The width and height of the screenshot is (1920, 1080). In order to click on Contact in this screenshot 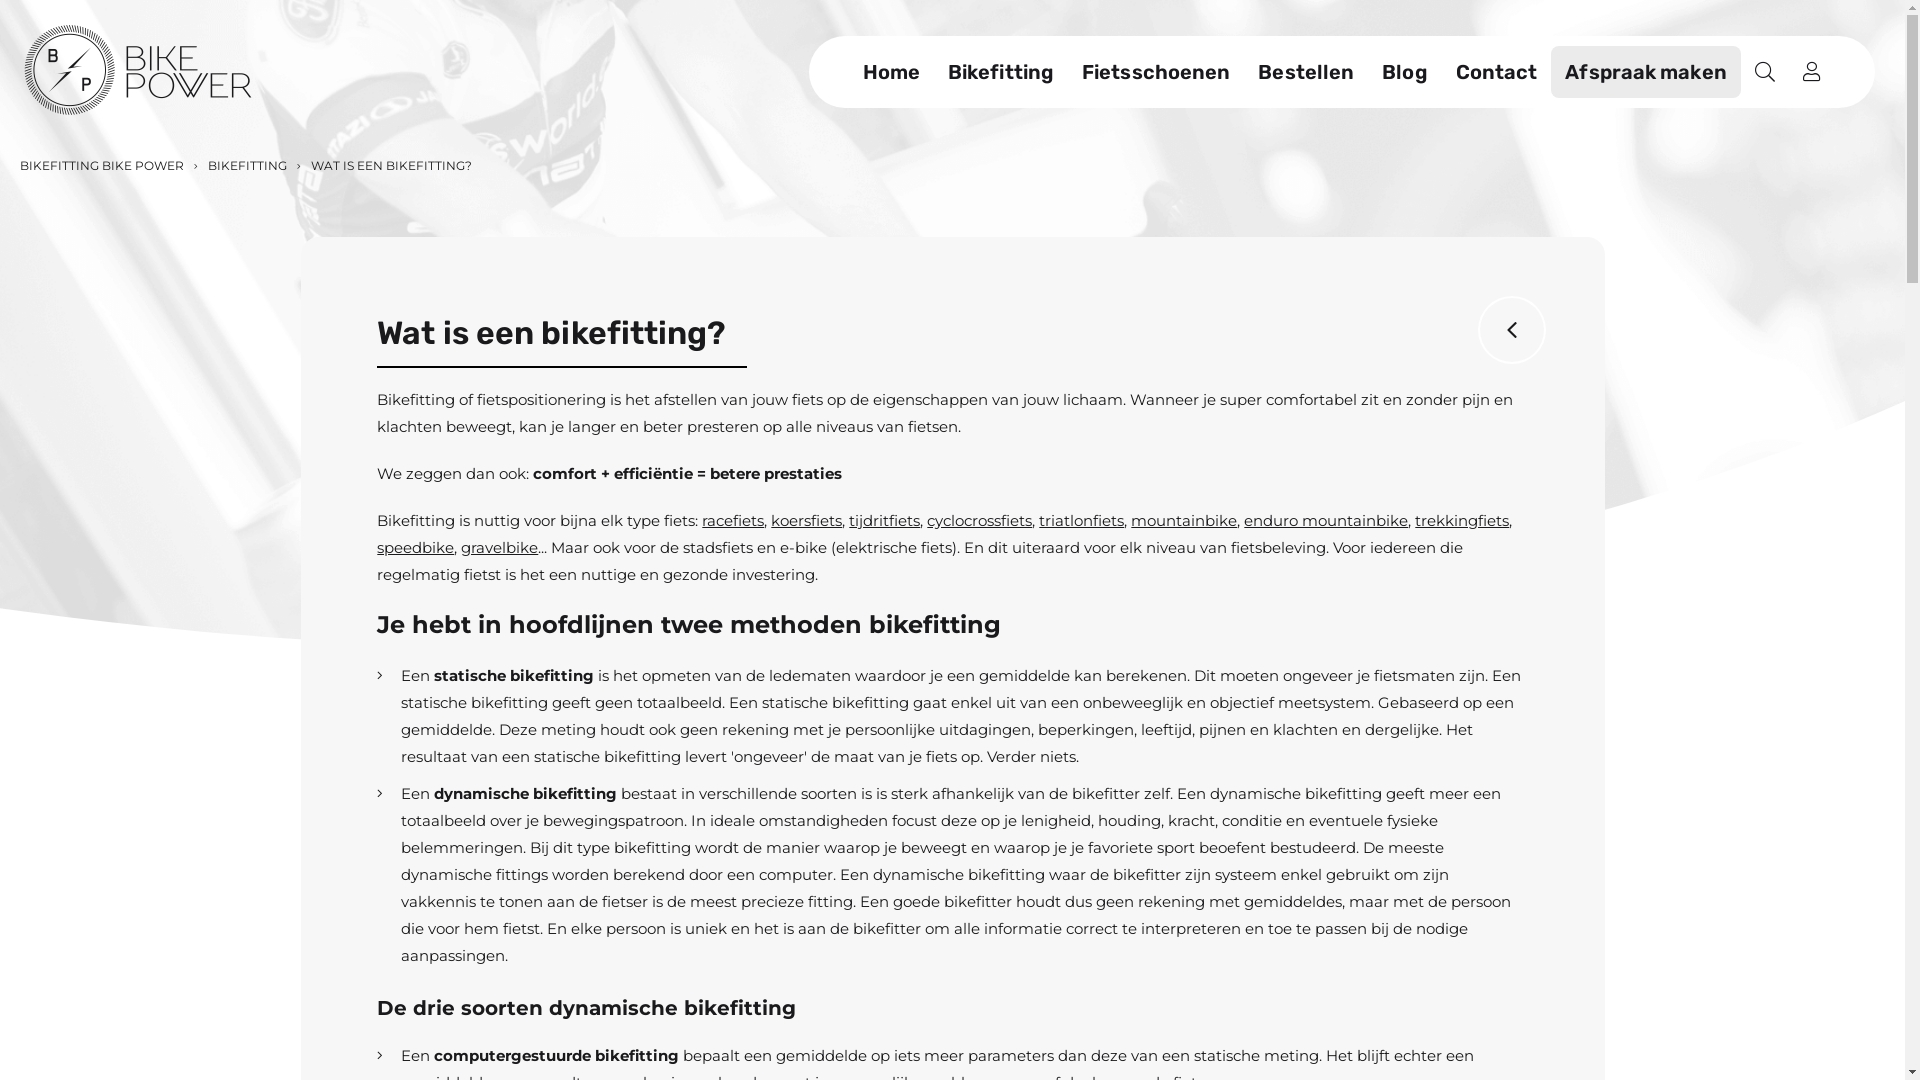, I will do `click(1497, 72)`.